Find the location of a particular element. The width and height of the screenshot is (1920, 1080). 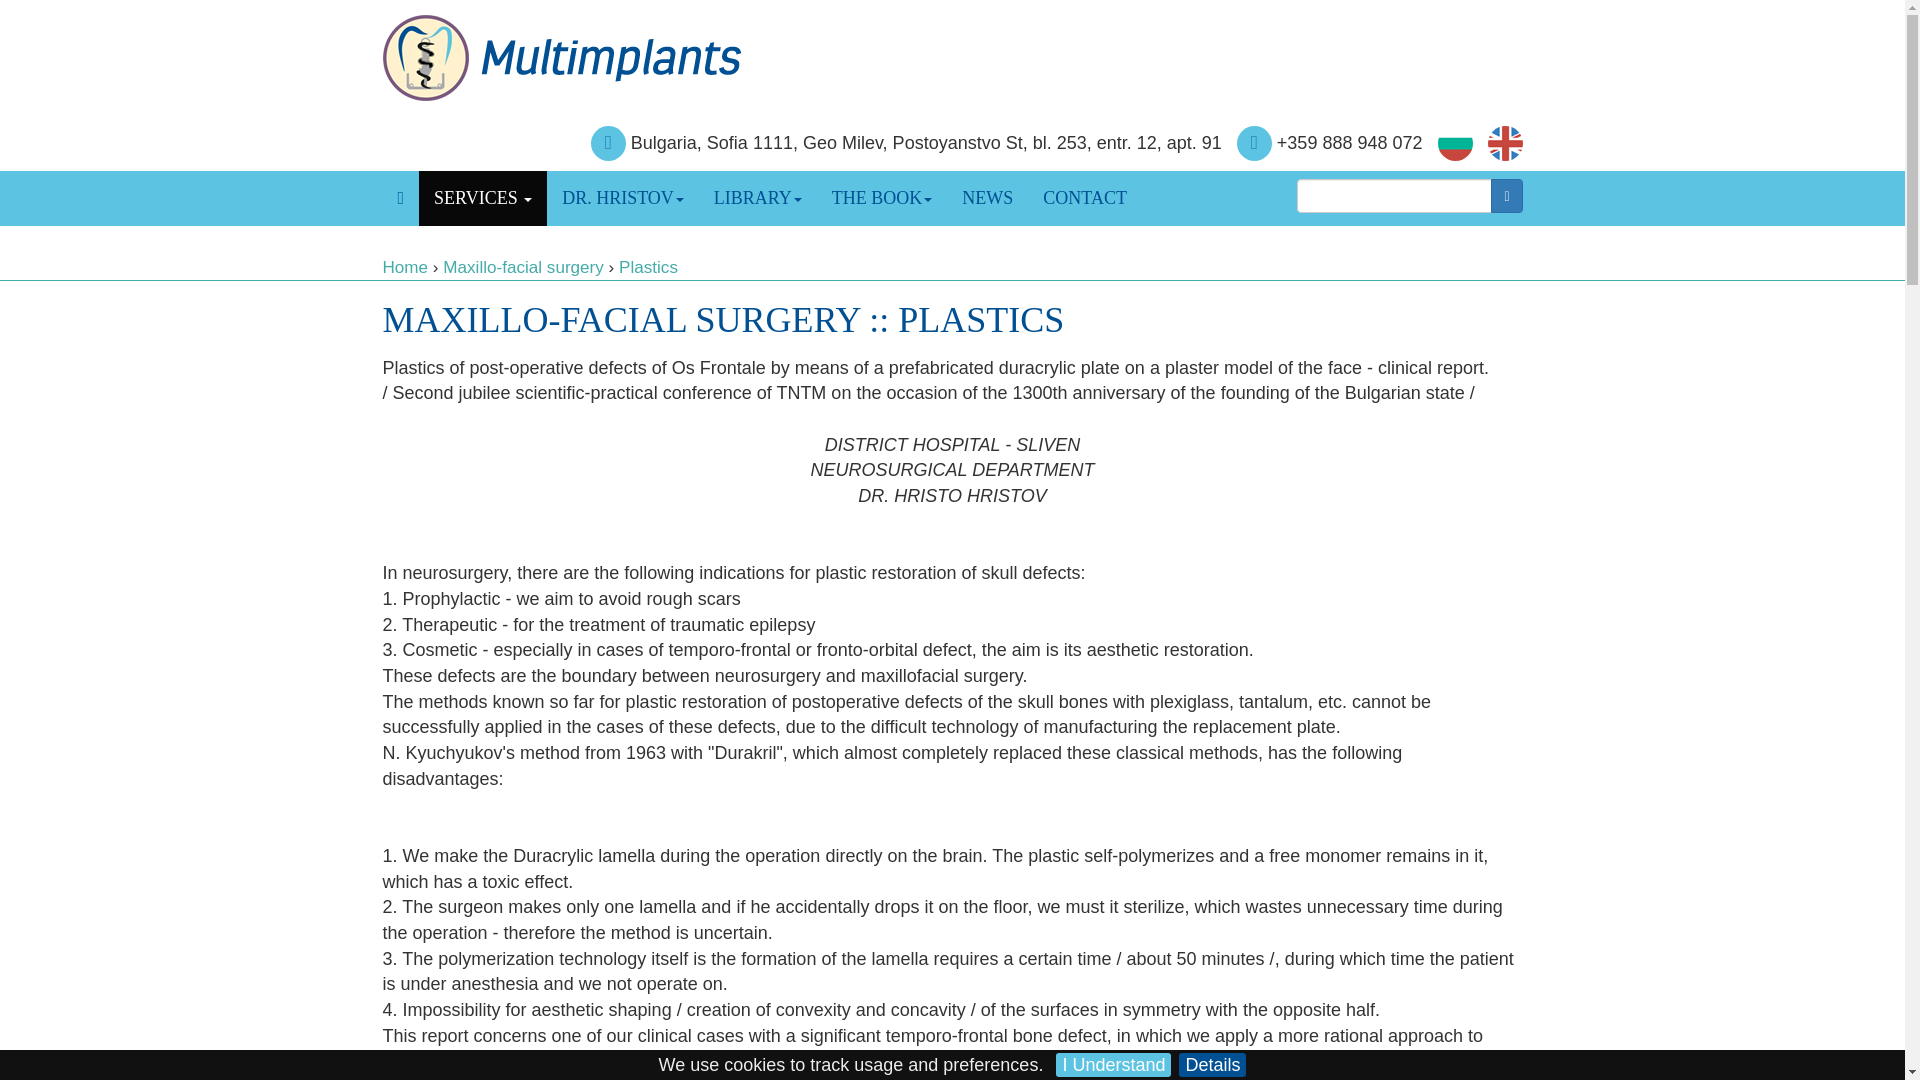

CONTACT is located at coordinates (1084, 198).